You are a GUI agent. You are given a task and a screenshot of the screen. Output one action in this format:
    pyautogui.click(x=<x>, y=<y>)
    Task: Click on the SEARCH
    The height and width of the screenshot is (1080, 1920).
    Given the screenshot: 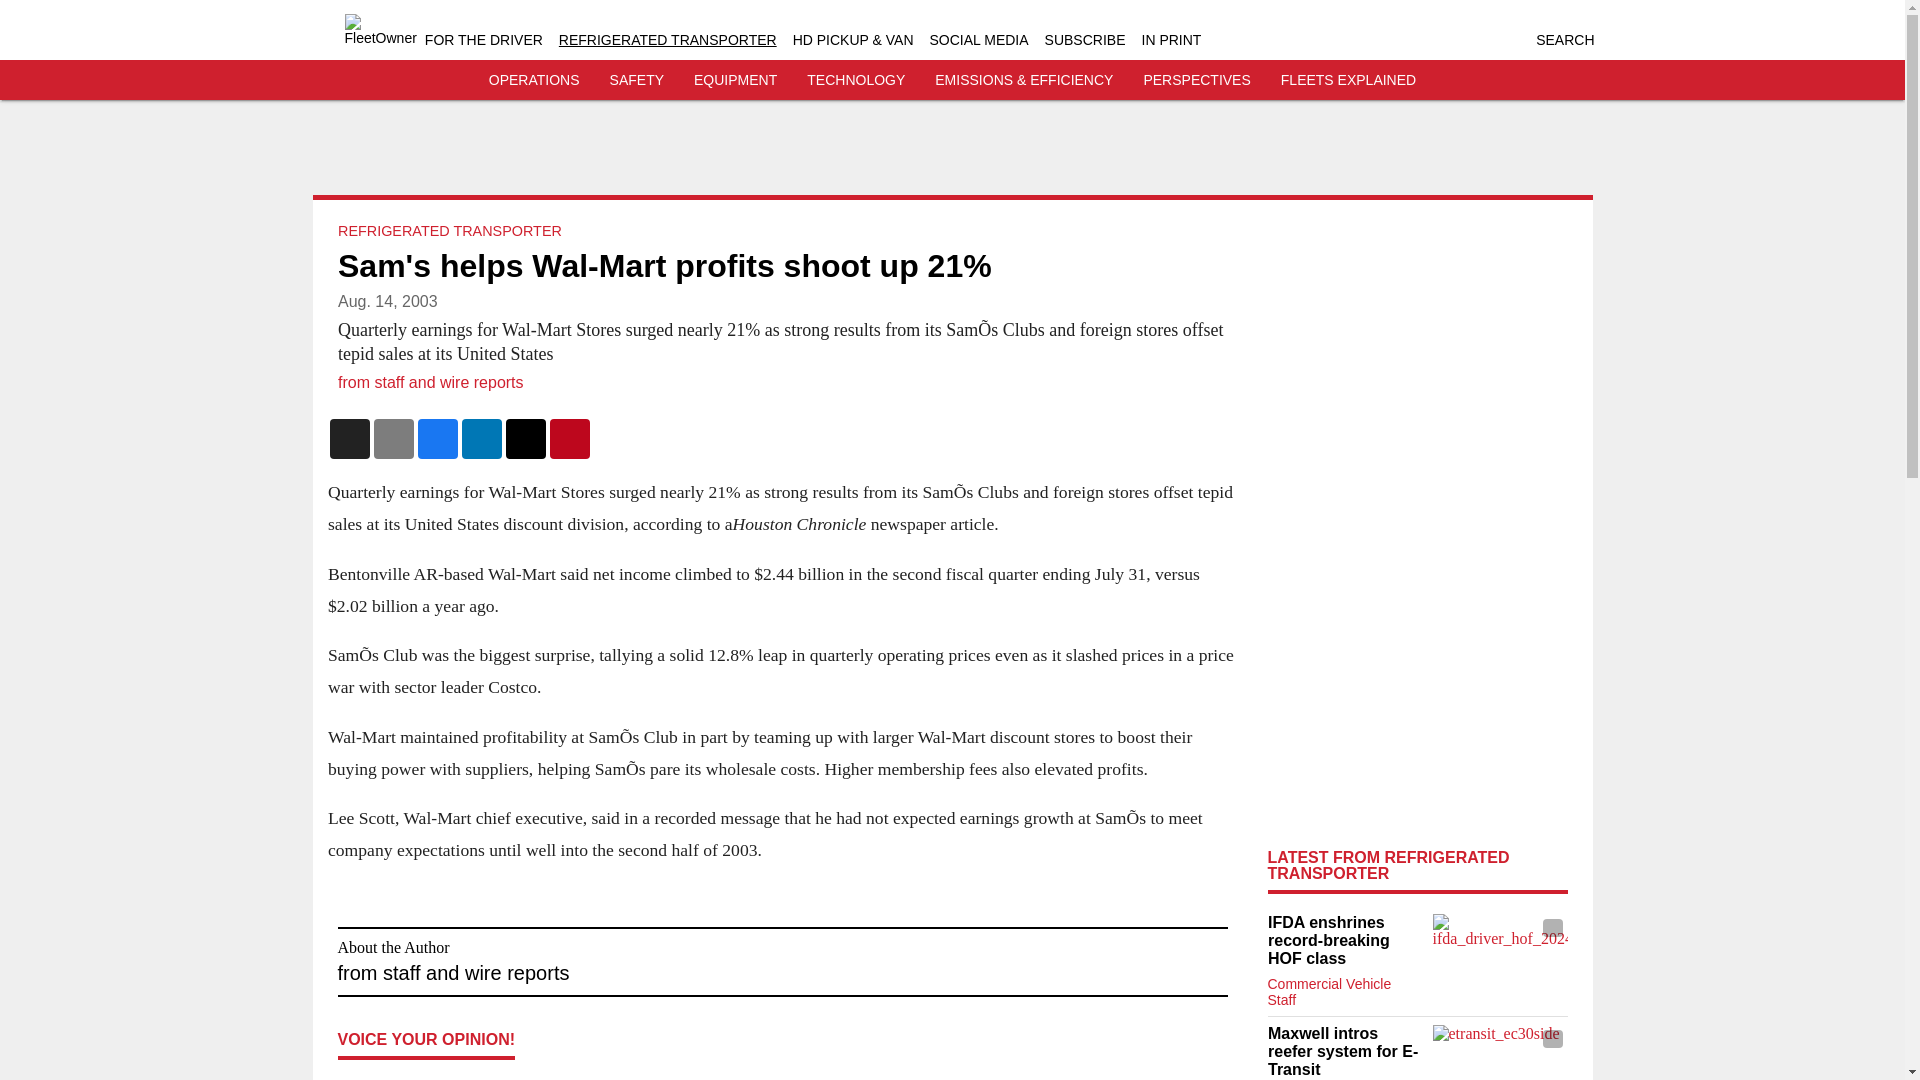 What is the action you would take?
    pyautogui.click(x=1564, y=40)
    